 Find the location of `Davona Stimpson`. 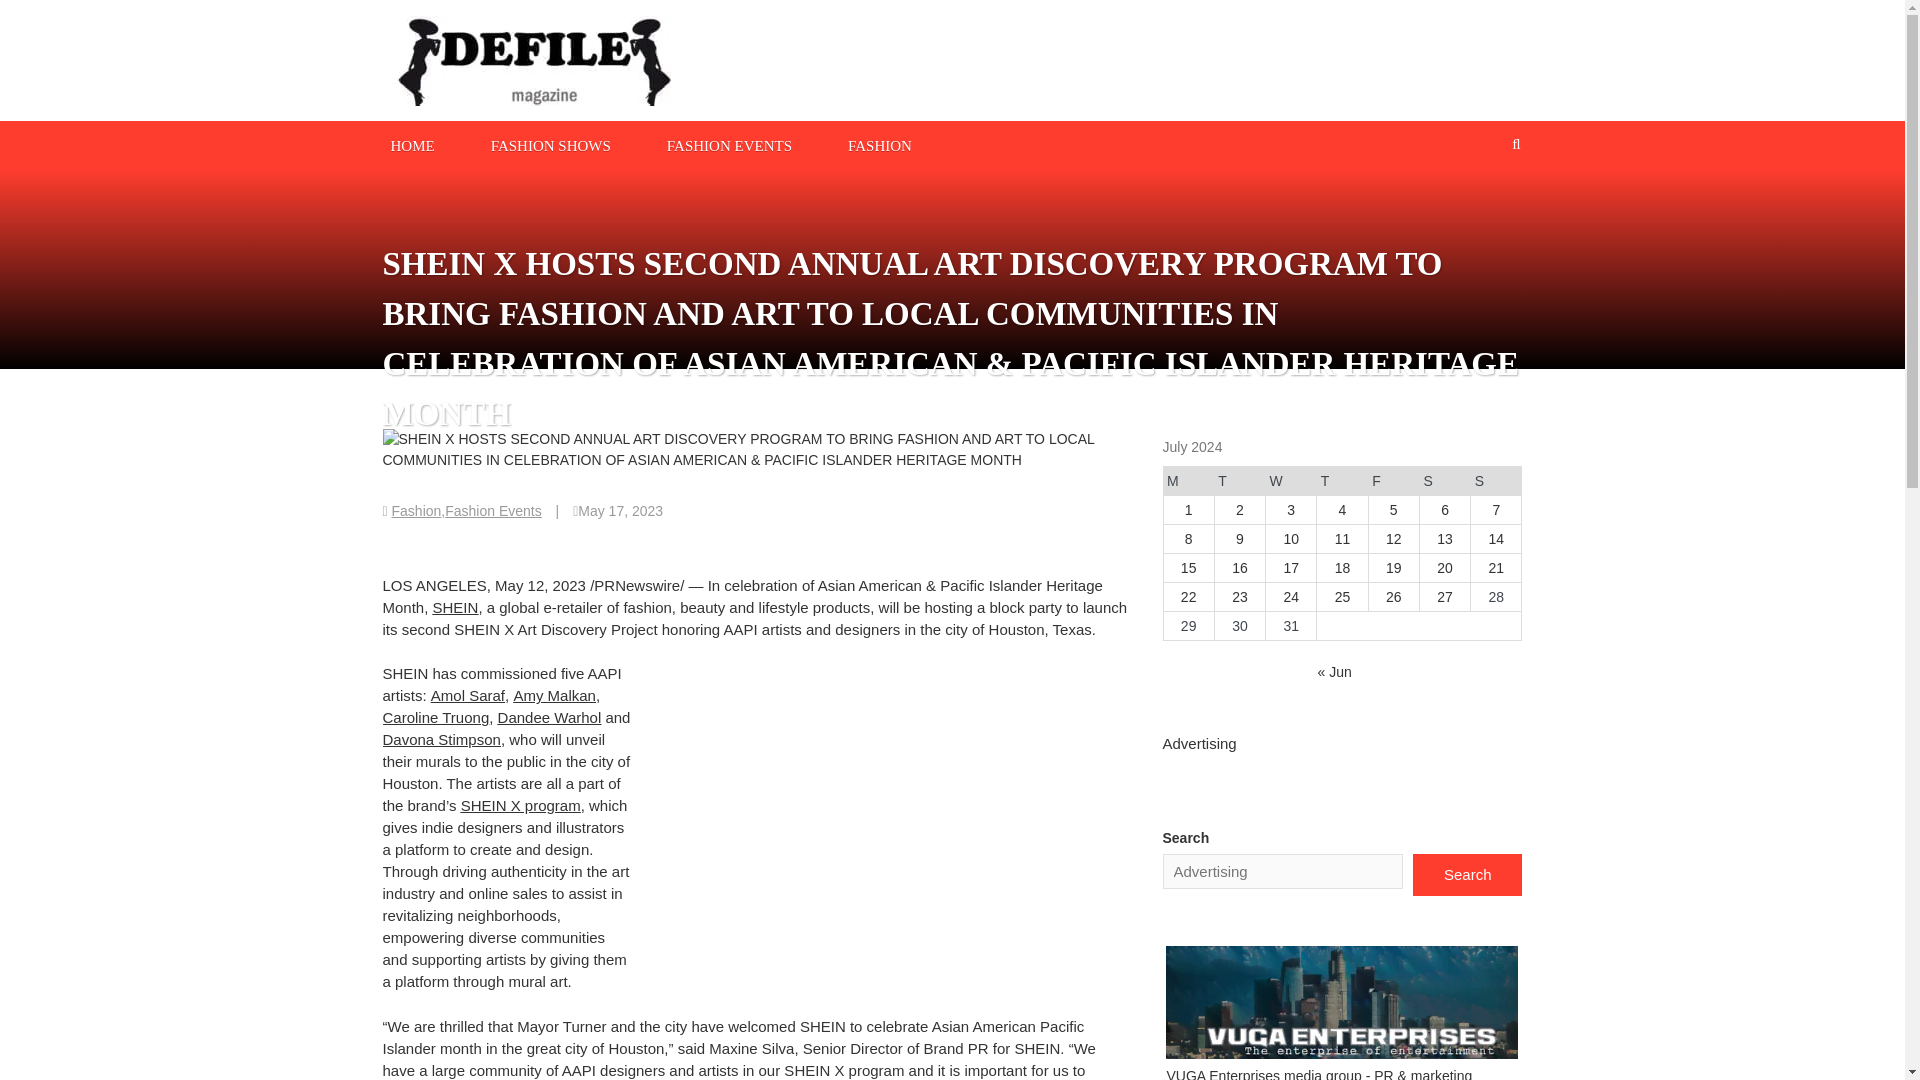

Davona Stimpson is located at coordinates (440, 740).